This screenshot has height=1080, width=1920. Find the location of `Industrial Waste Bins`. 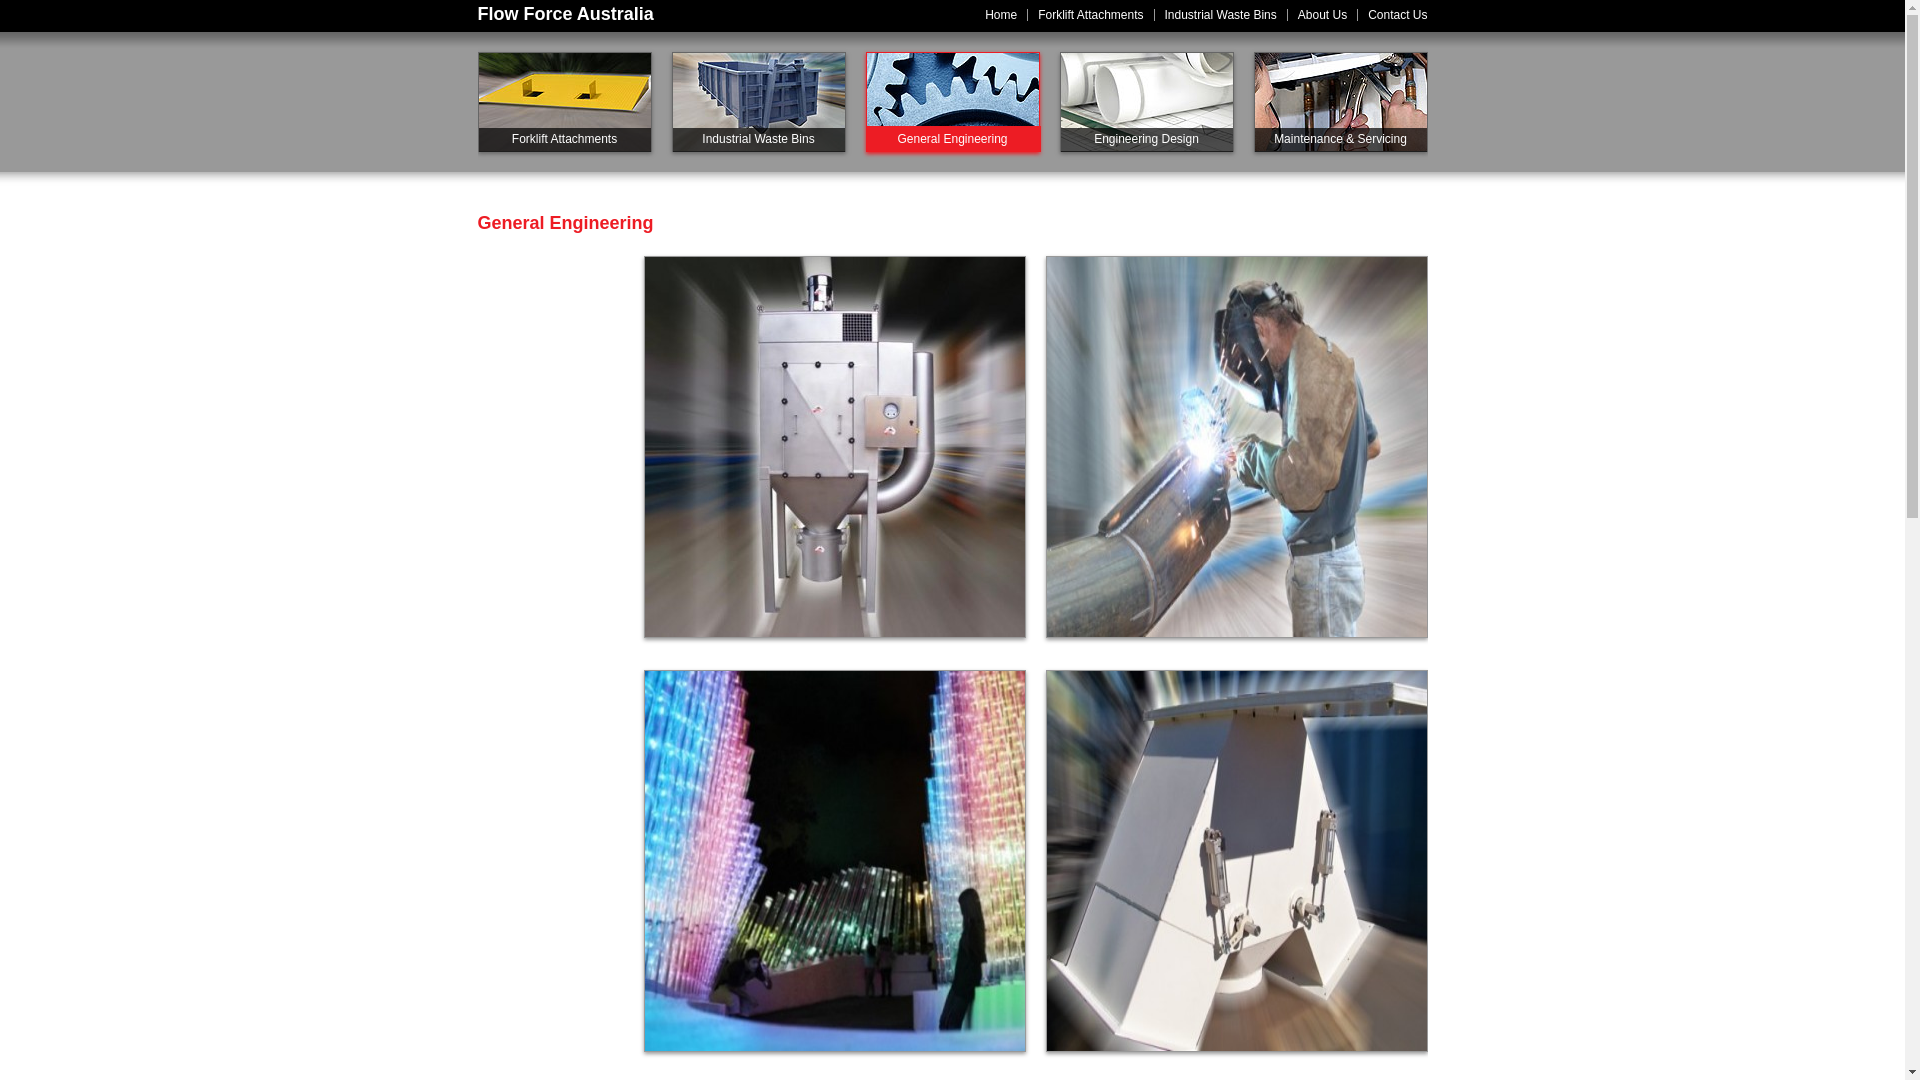

Industrial Waste Bins is located at coordinates (759, 102).